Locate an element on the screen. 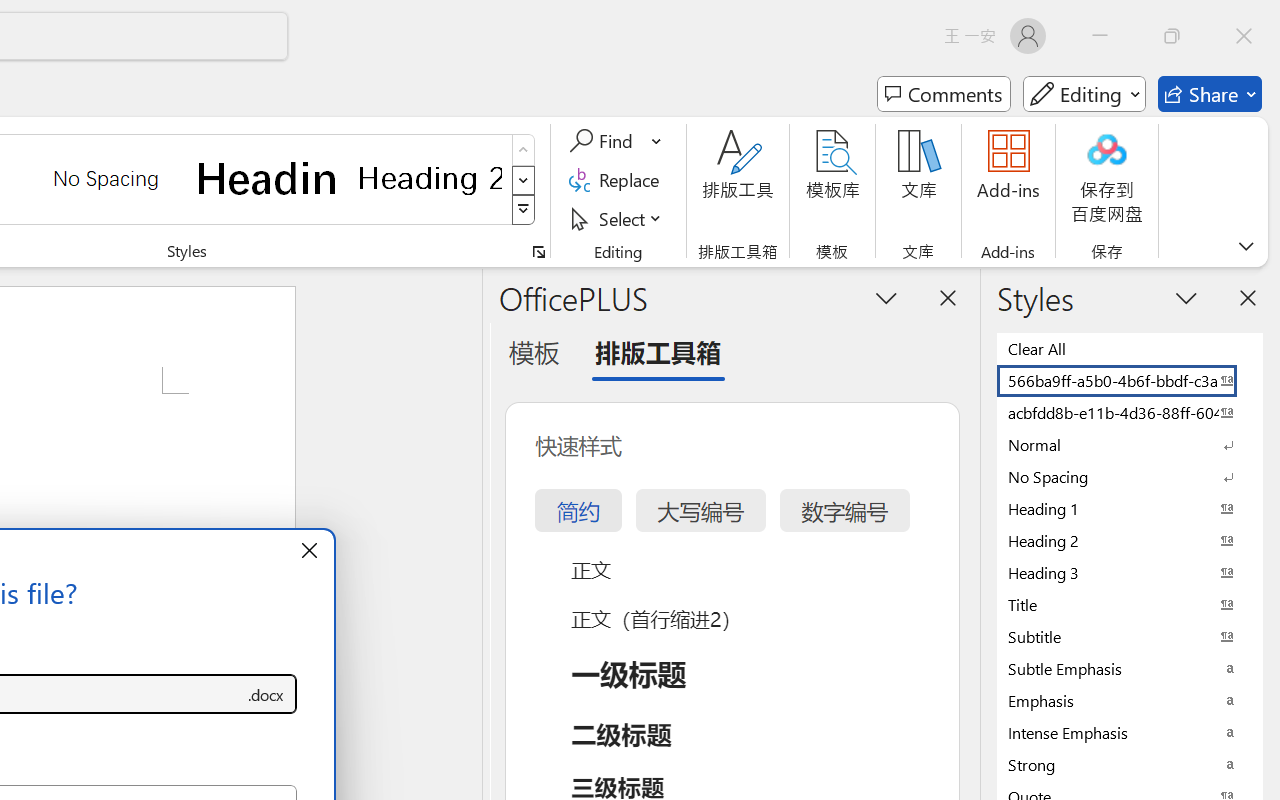 The height and width of the screenshot is (800, 1280). Class: NetUIImage is located at coordinates (524, 210).